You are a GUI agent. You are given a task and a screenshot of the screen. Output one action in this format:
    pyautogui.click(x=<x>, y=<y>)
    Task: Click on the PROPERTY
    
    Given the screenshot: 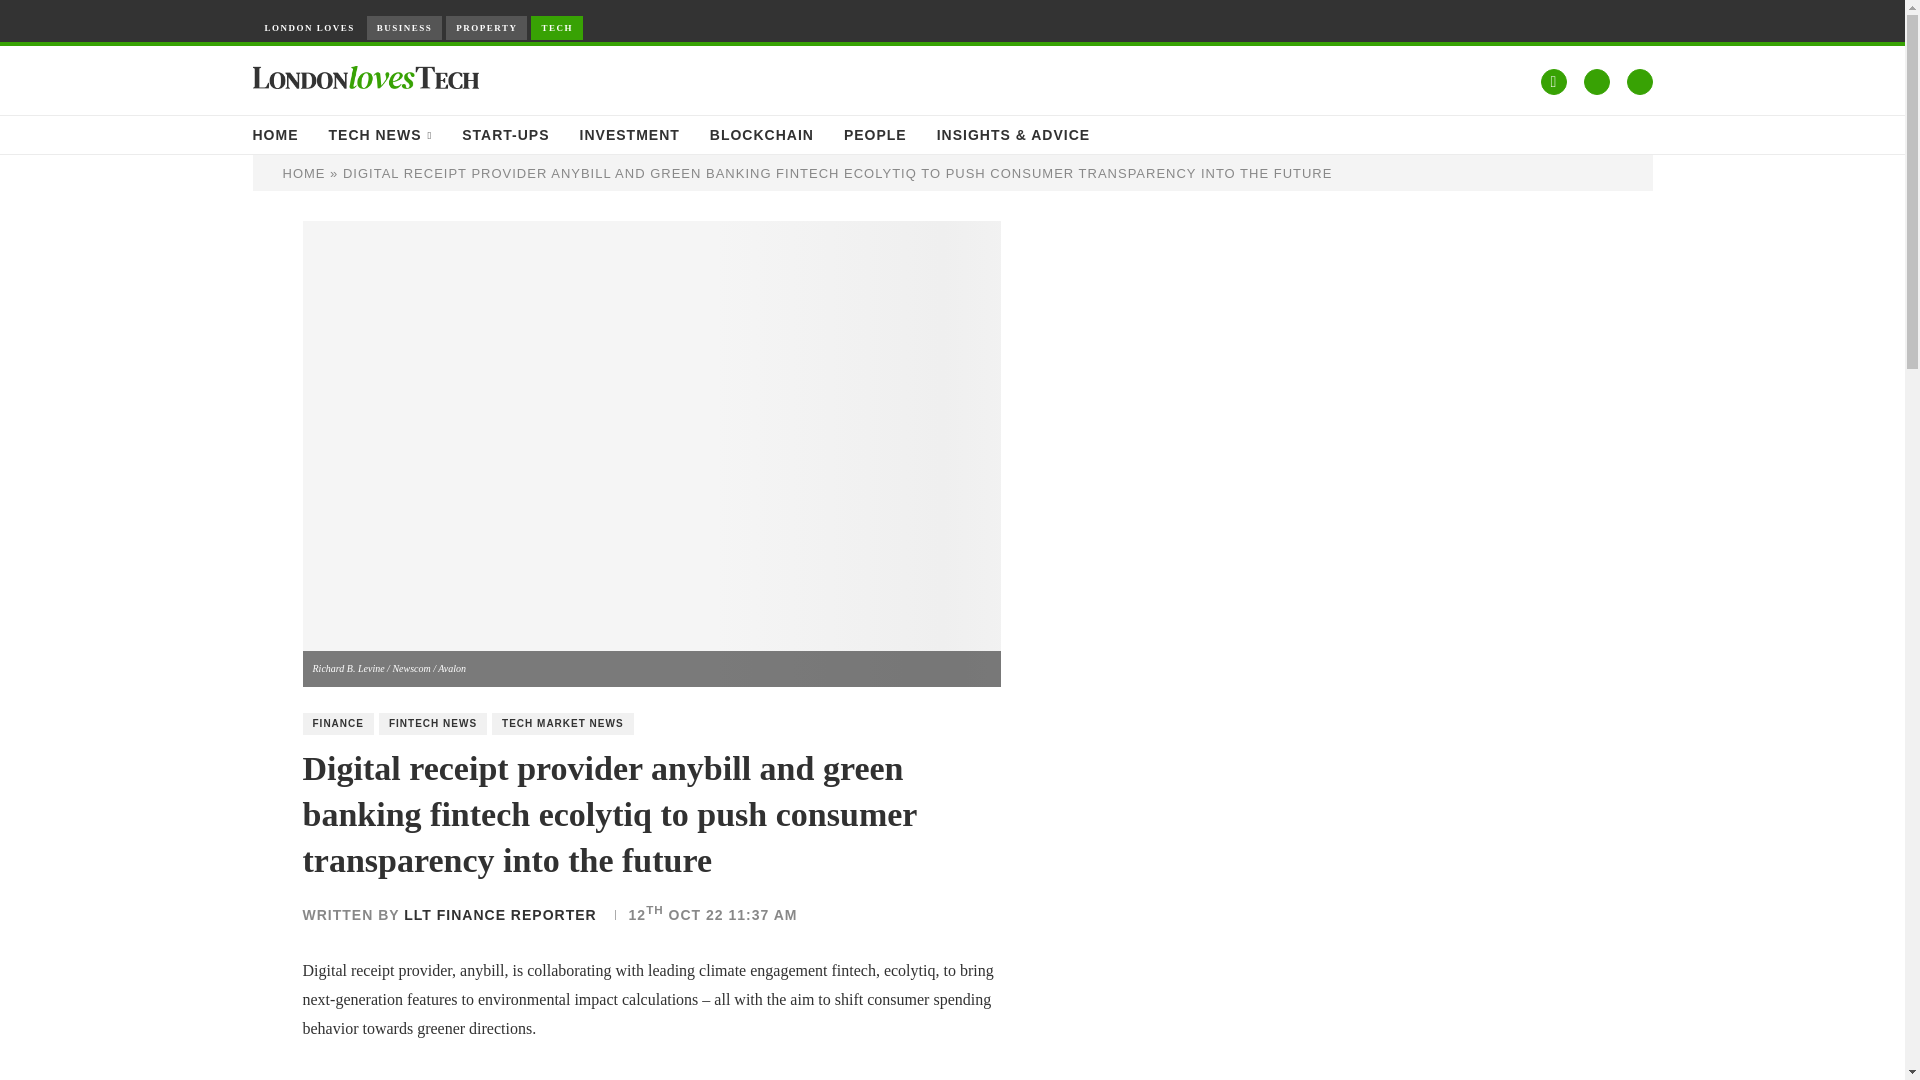 What is the action you would take?
    pyautogui.click(x=486, y=28)
    